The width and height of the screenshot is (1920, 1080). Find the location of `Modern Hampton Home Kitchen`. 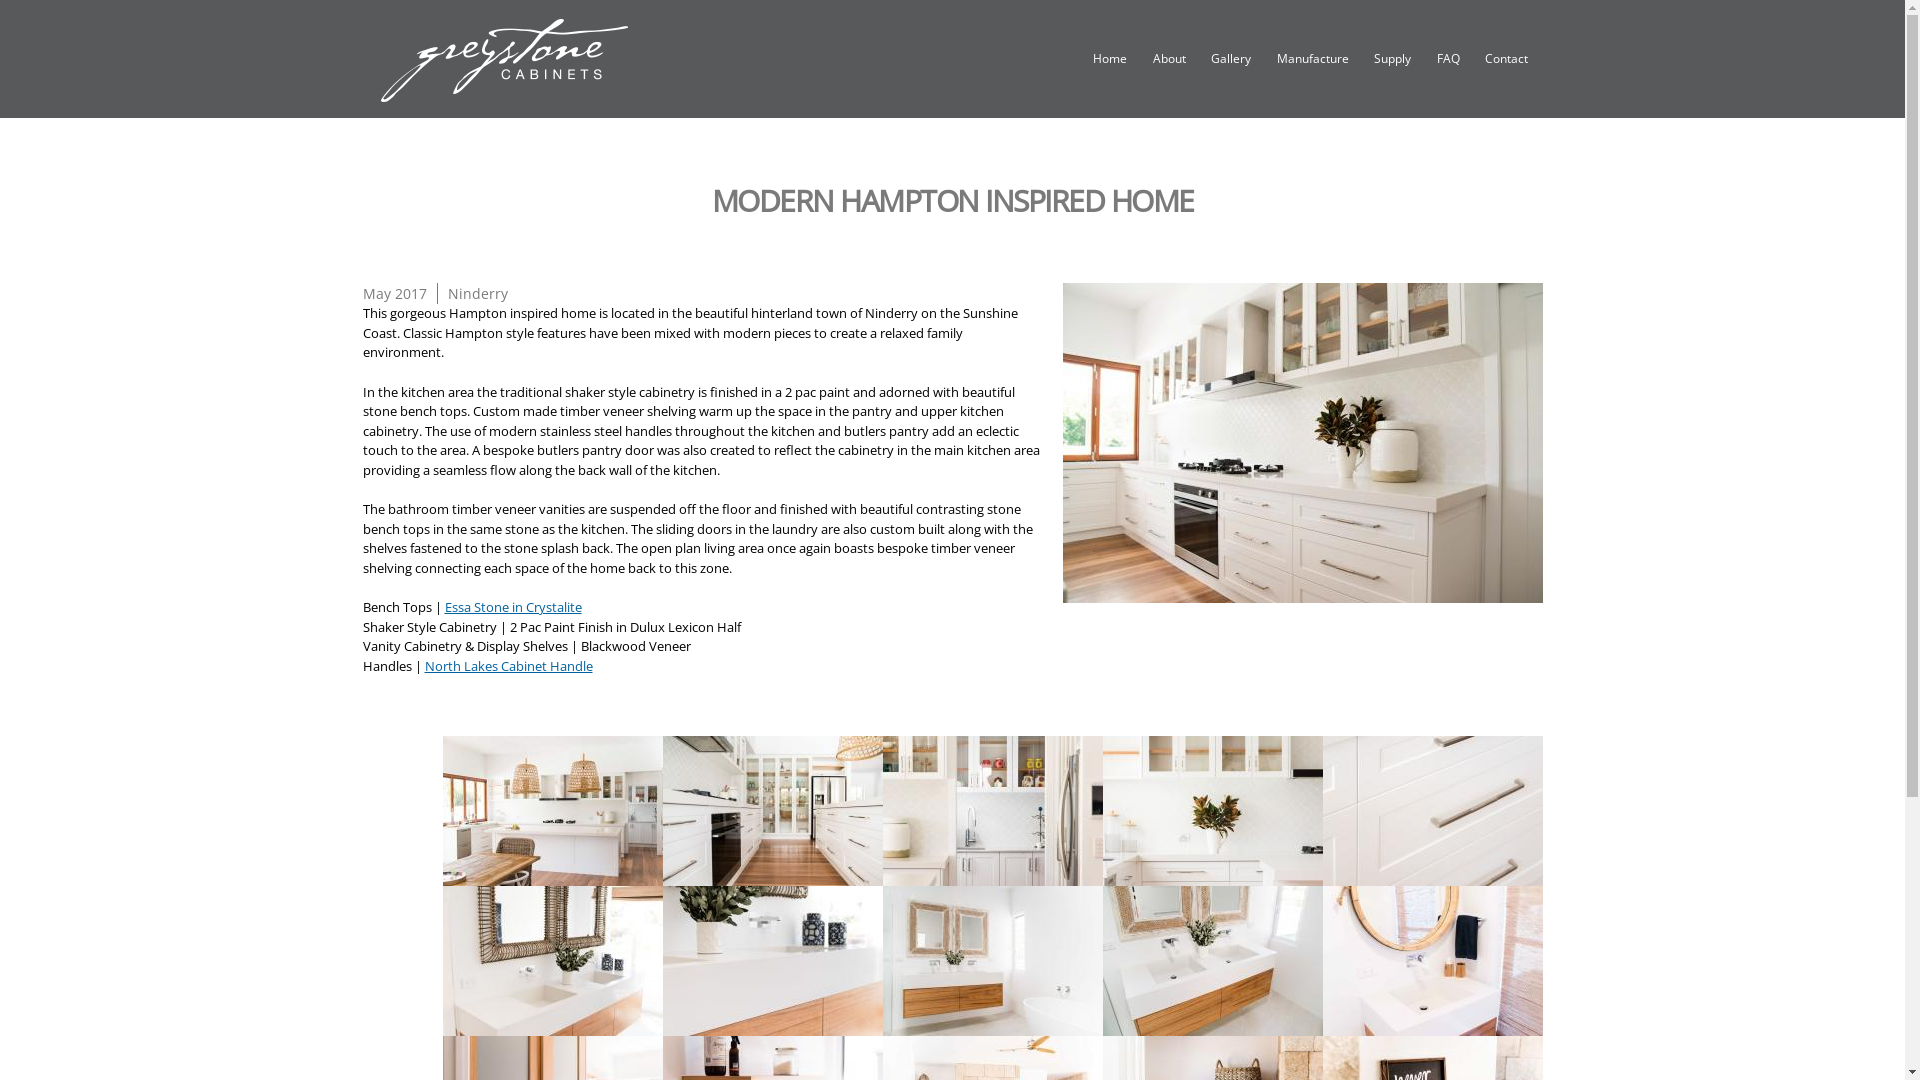

Modern Hampton Home Kitchen is located at coordinates (552, 875).